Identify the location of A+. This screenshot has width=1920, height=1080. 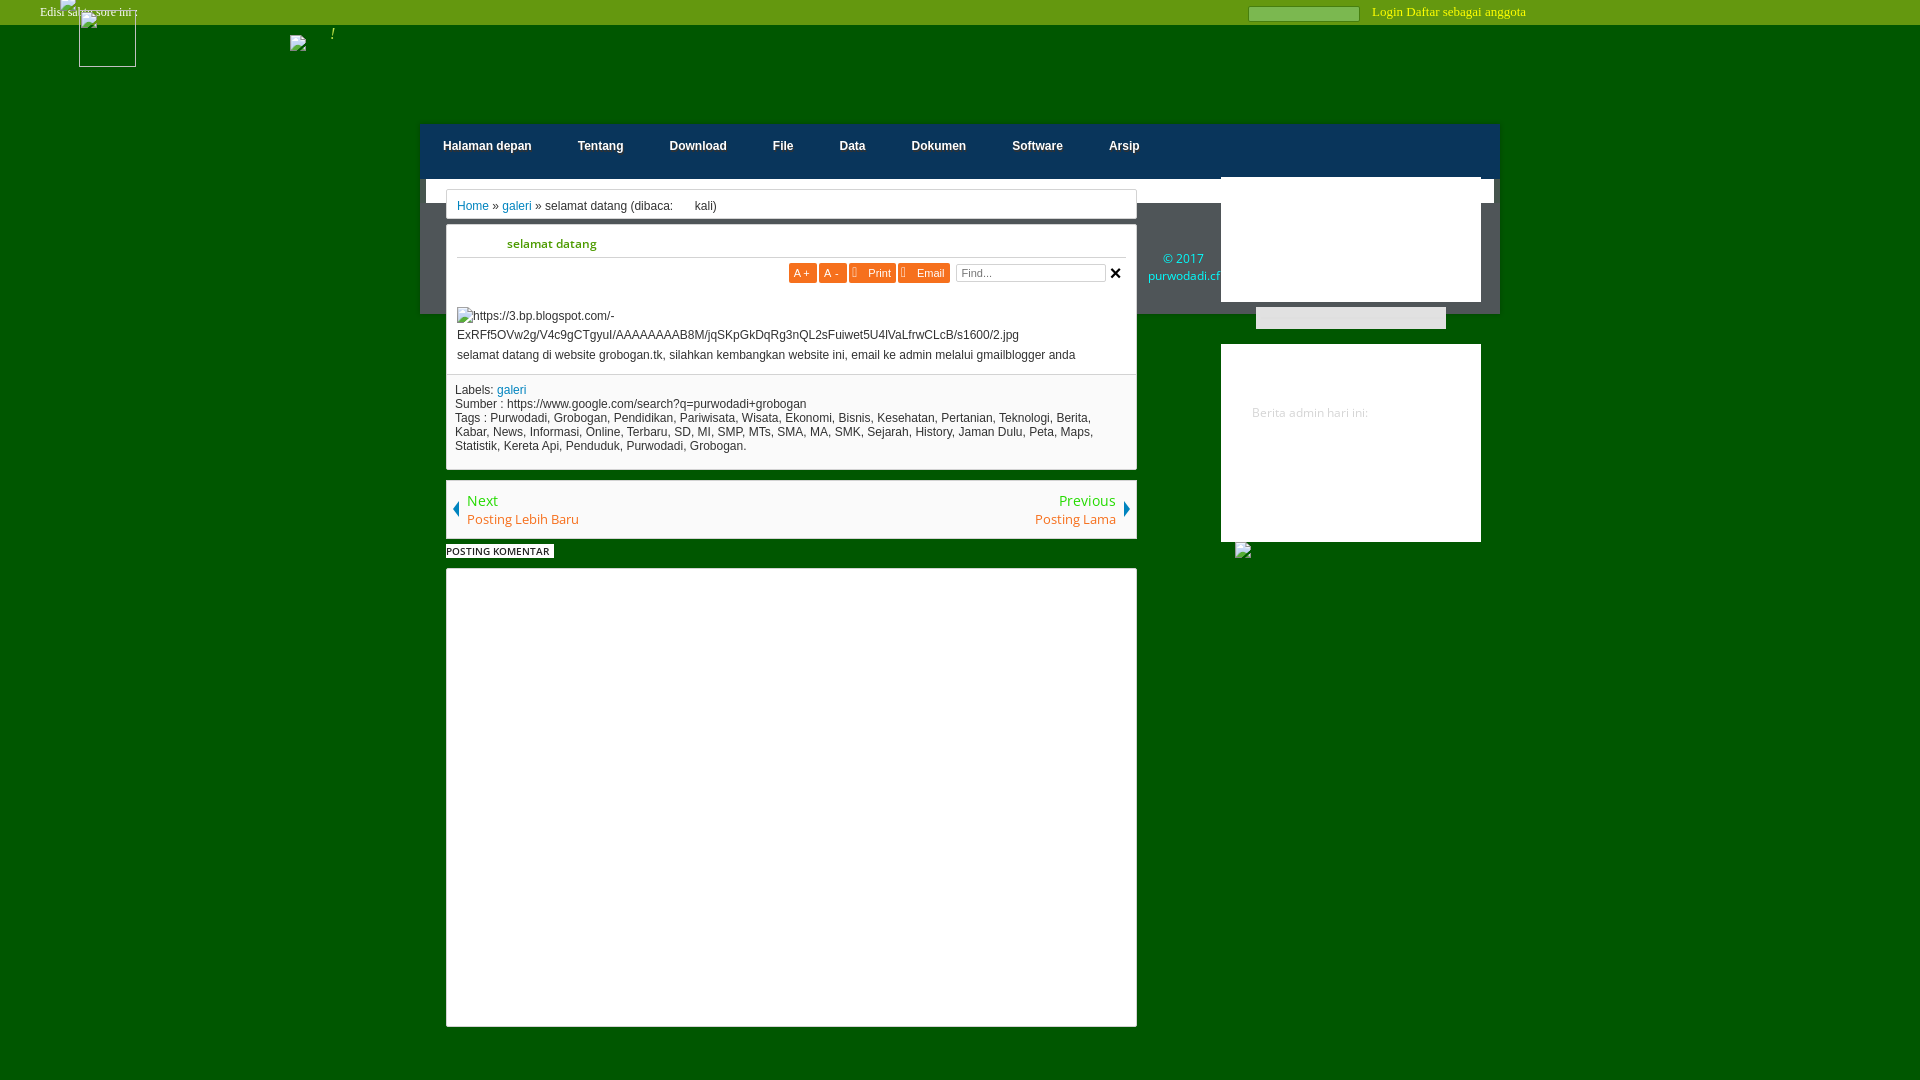
(803, 273).